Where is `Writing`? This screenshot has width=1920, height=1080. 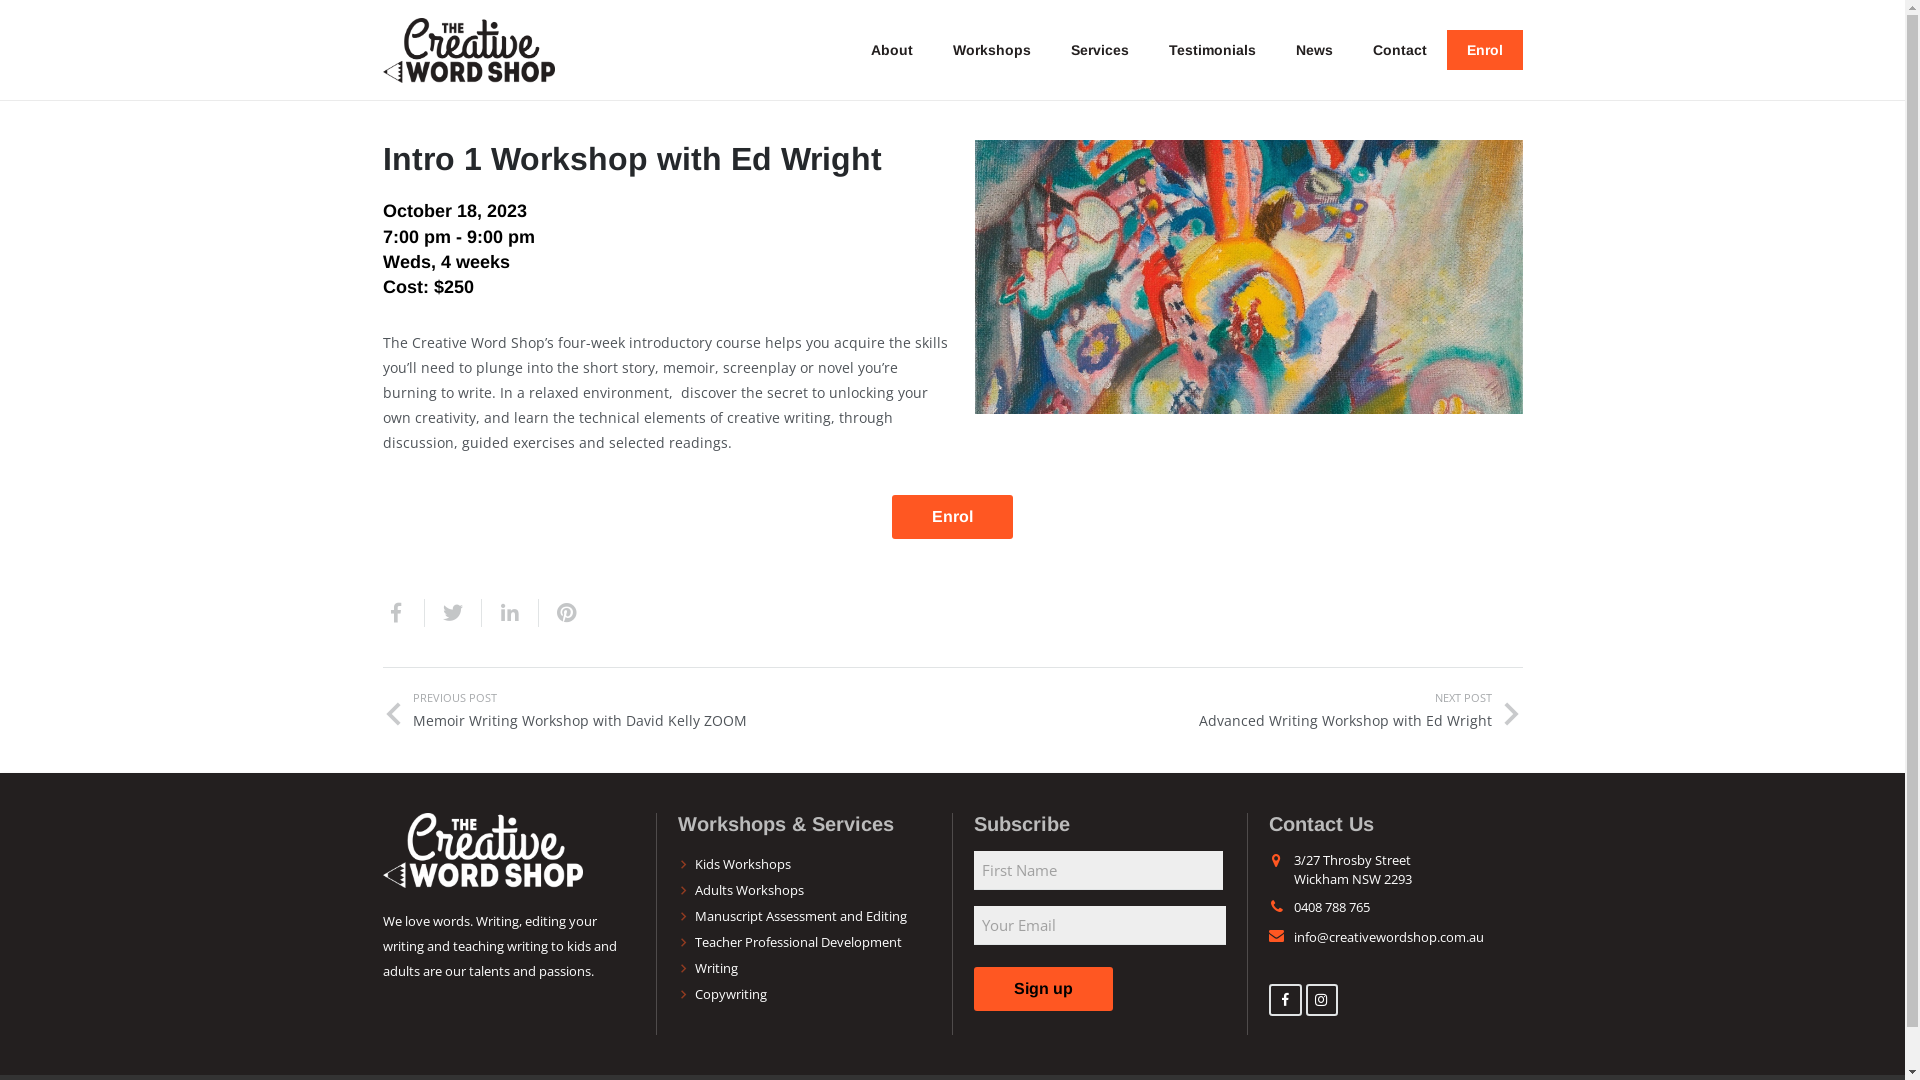
Writing is located at coordinates (716, 968).